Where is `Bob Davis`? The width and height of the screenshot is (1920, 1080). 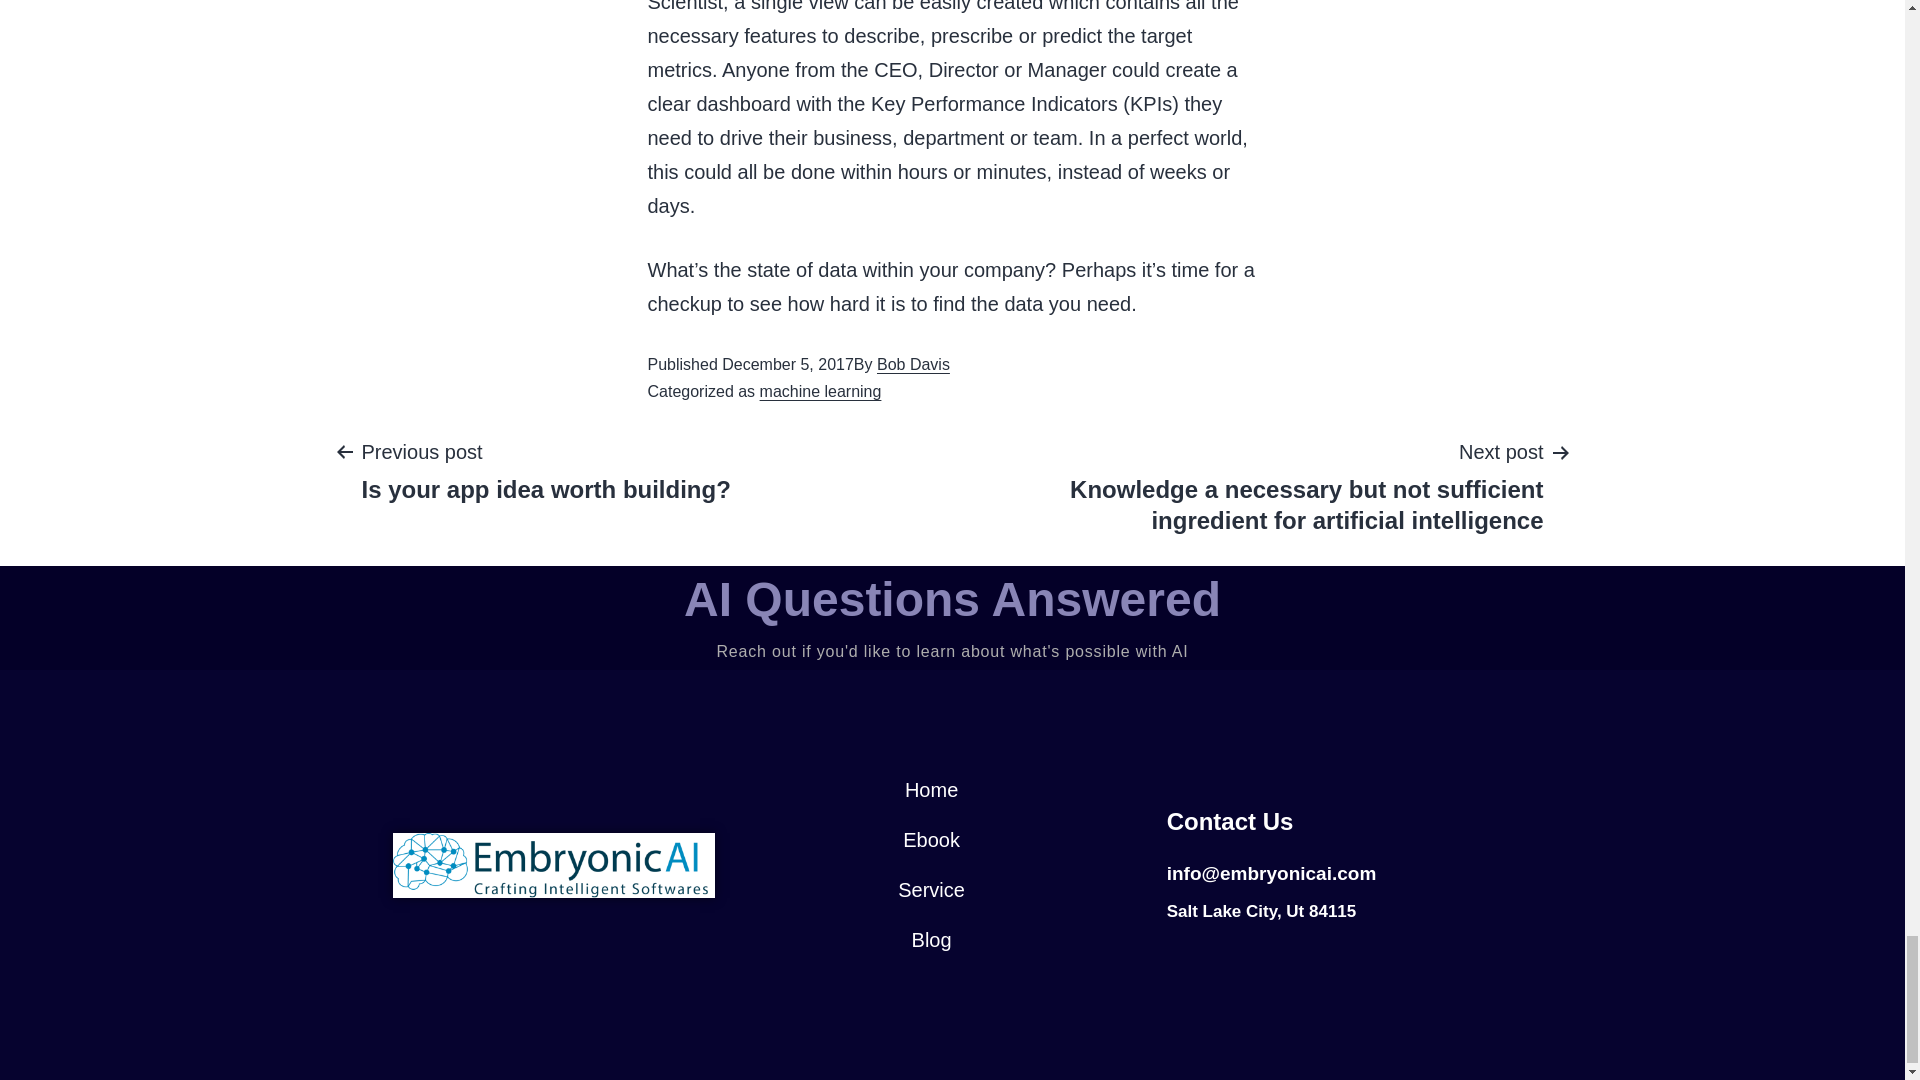 Bob Davis is located at coordinates (914, 364).